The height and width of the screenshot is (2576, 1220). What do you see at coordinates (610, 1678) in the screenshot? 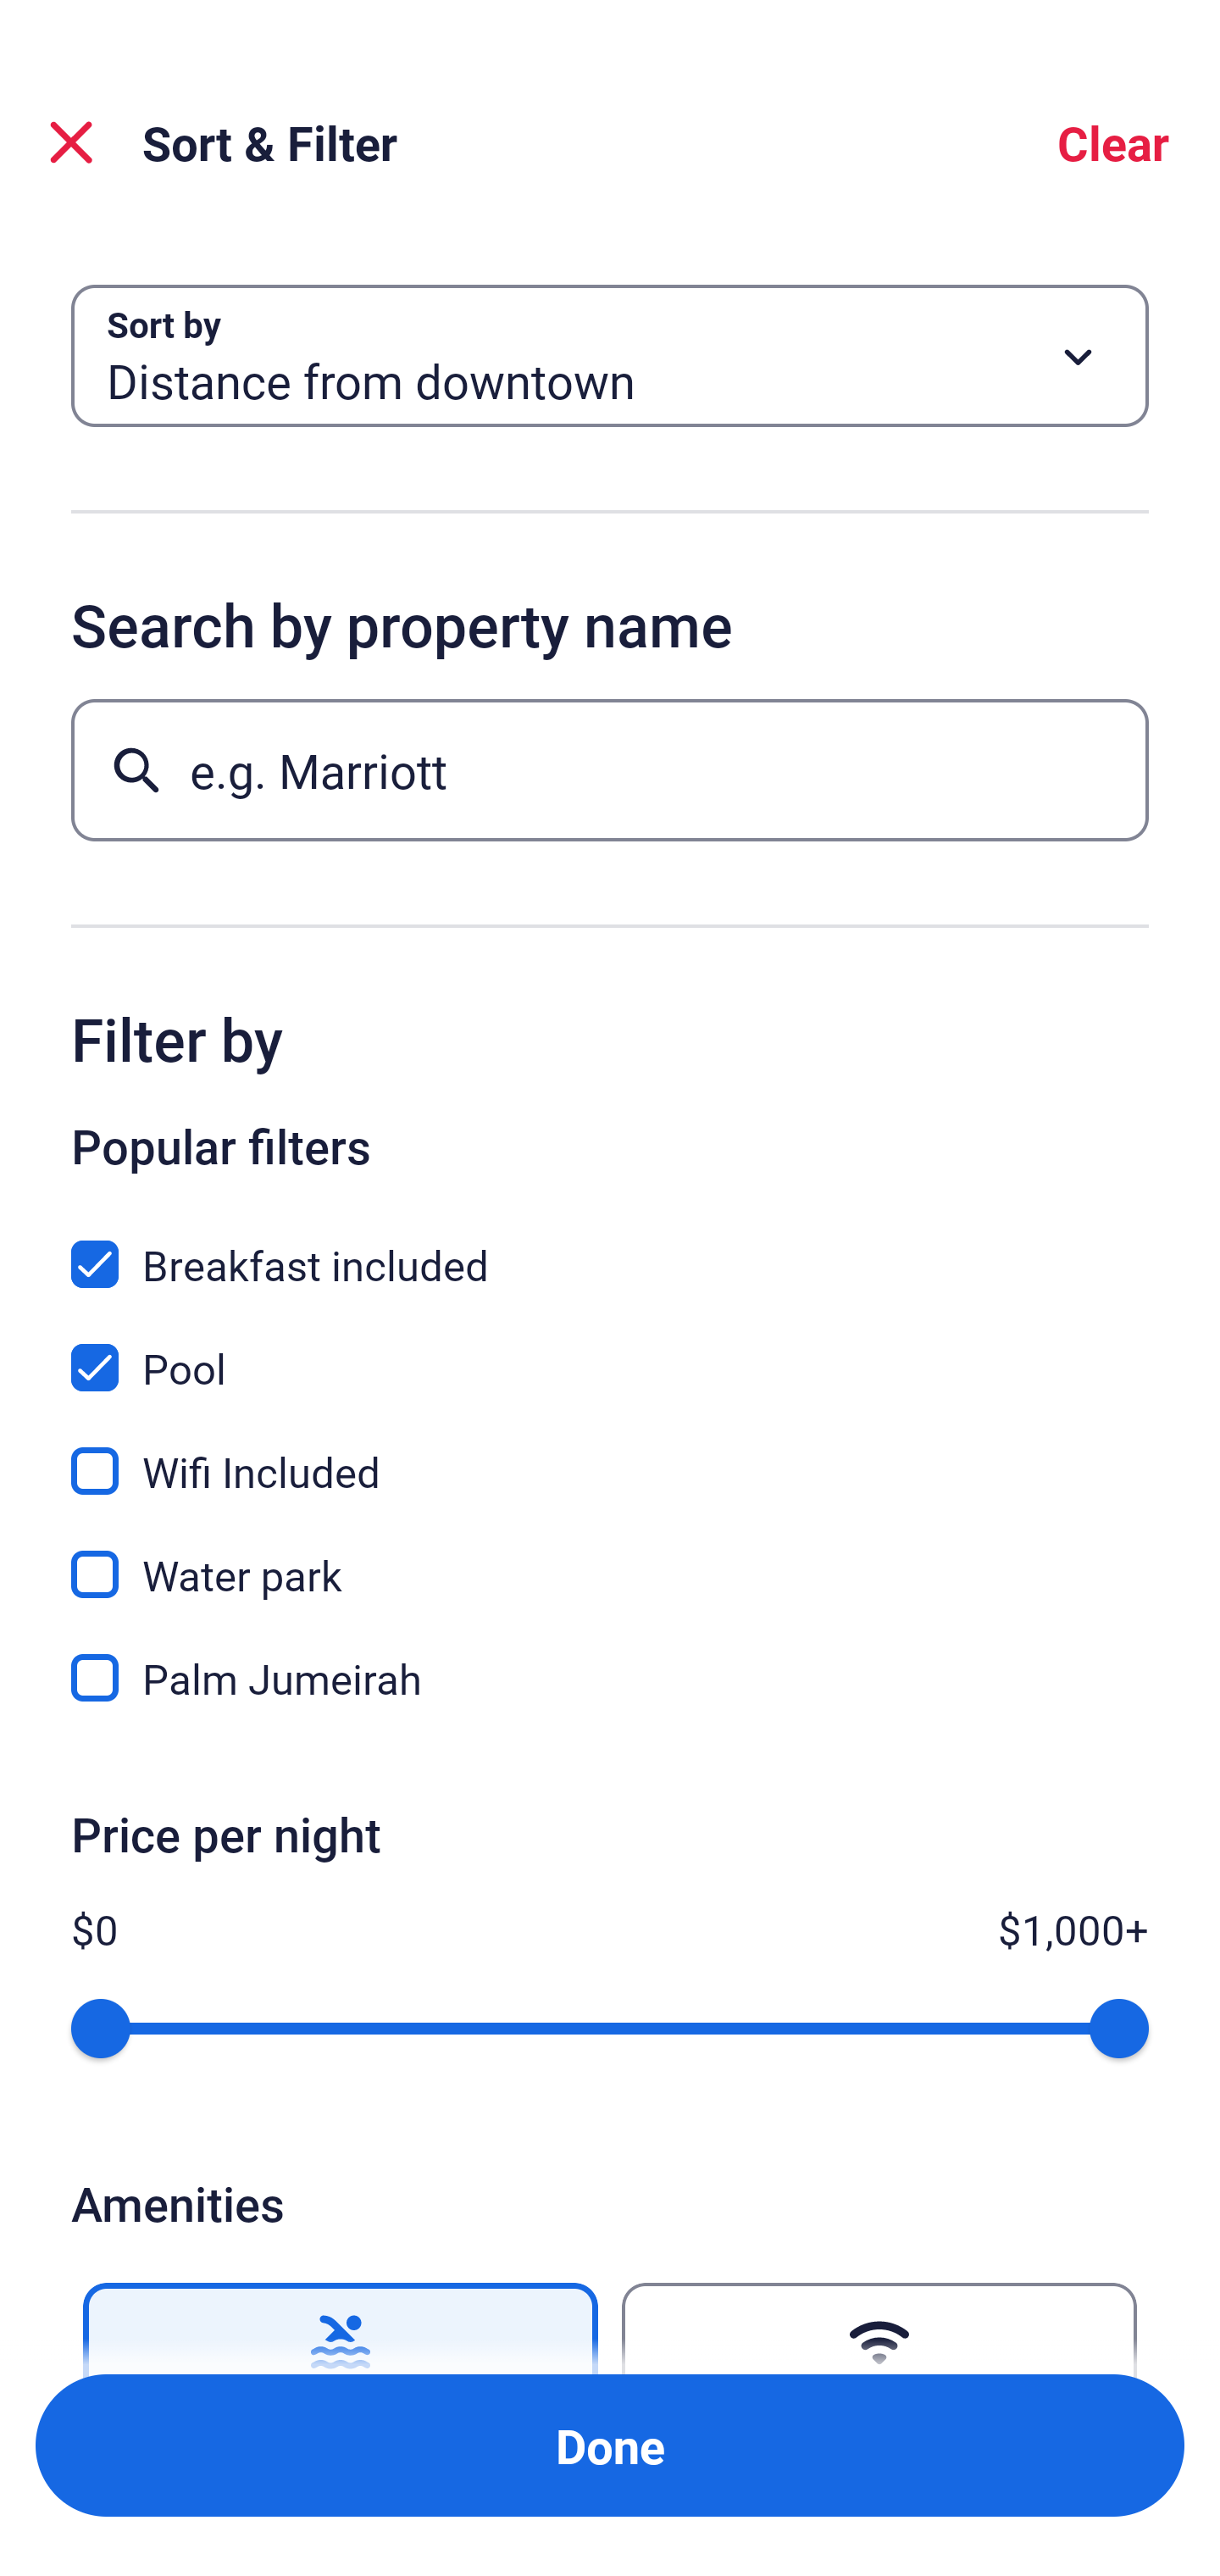
I see `Palm Jumeirah, Palm Jumeirah` at bounding box center [610, 1678].